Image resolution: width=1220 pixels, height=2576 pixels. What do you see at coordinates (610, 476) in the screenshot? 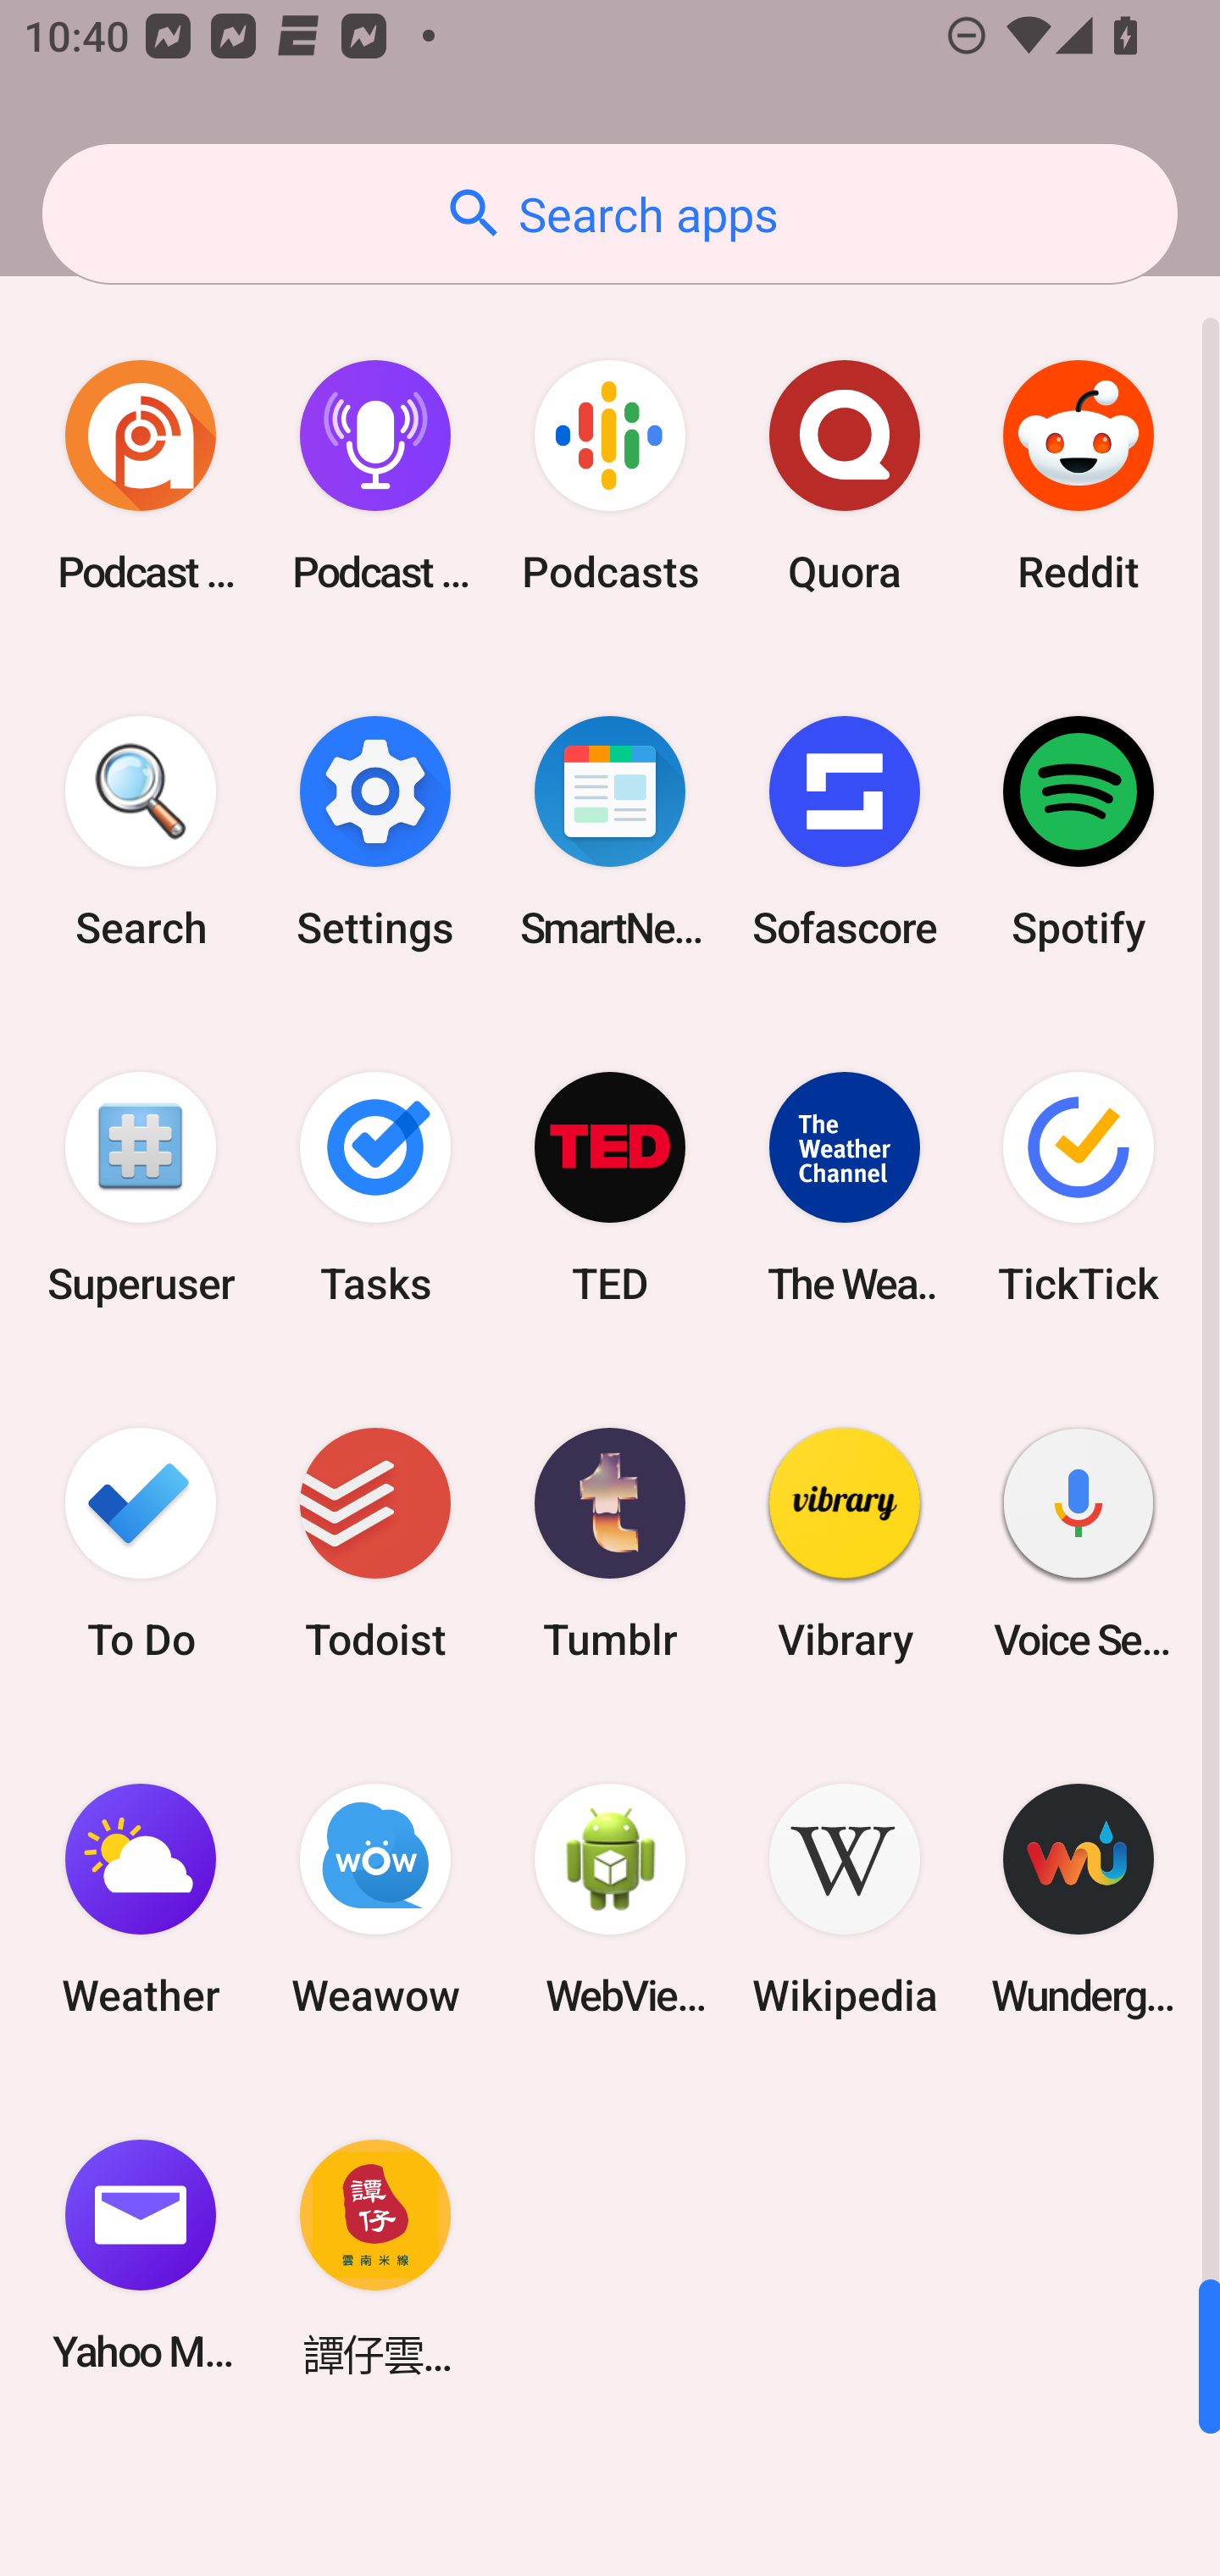
I see `Podcasts` at bounding box center [610, 476].